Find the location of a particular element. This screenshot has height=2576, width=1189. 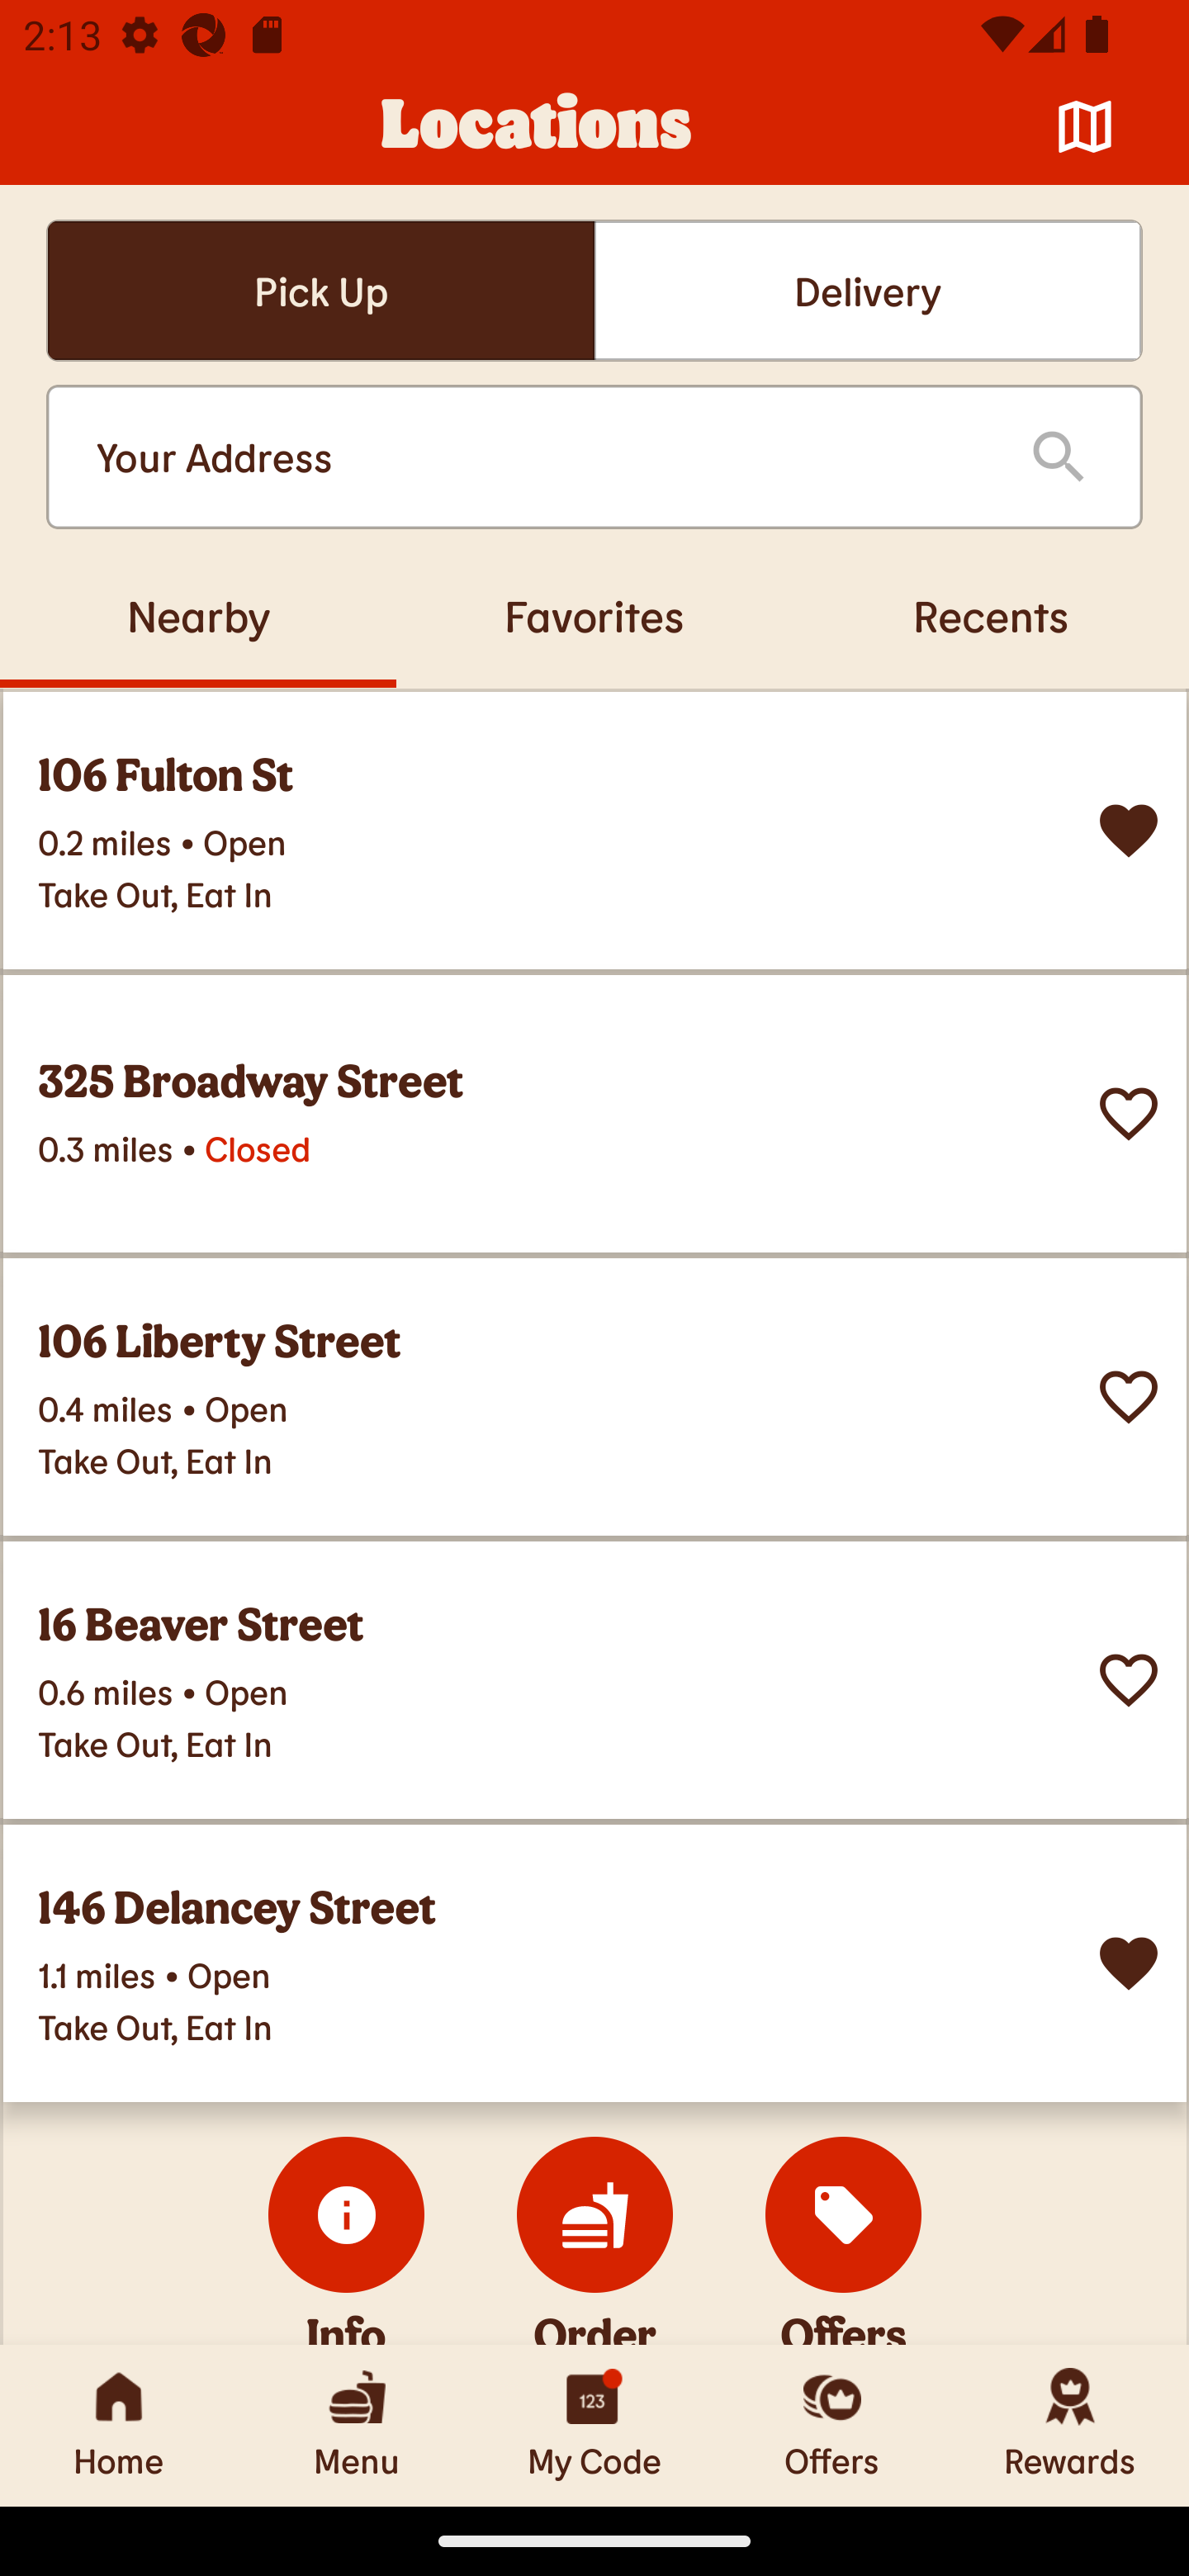

Locations is located at coordinates (537, 127).